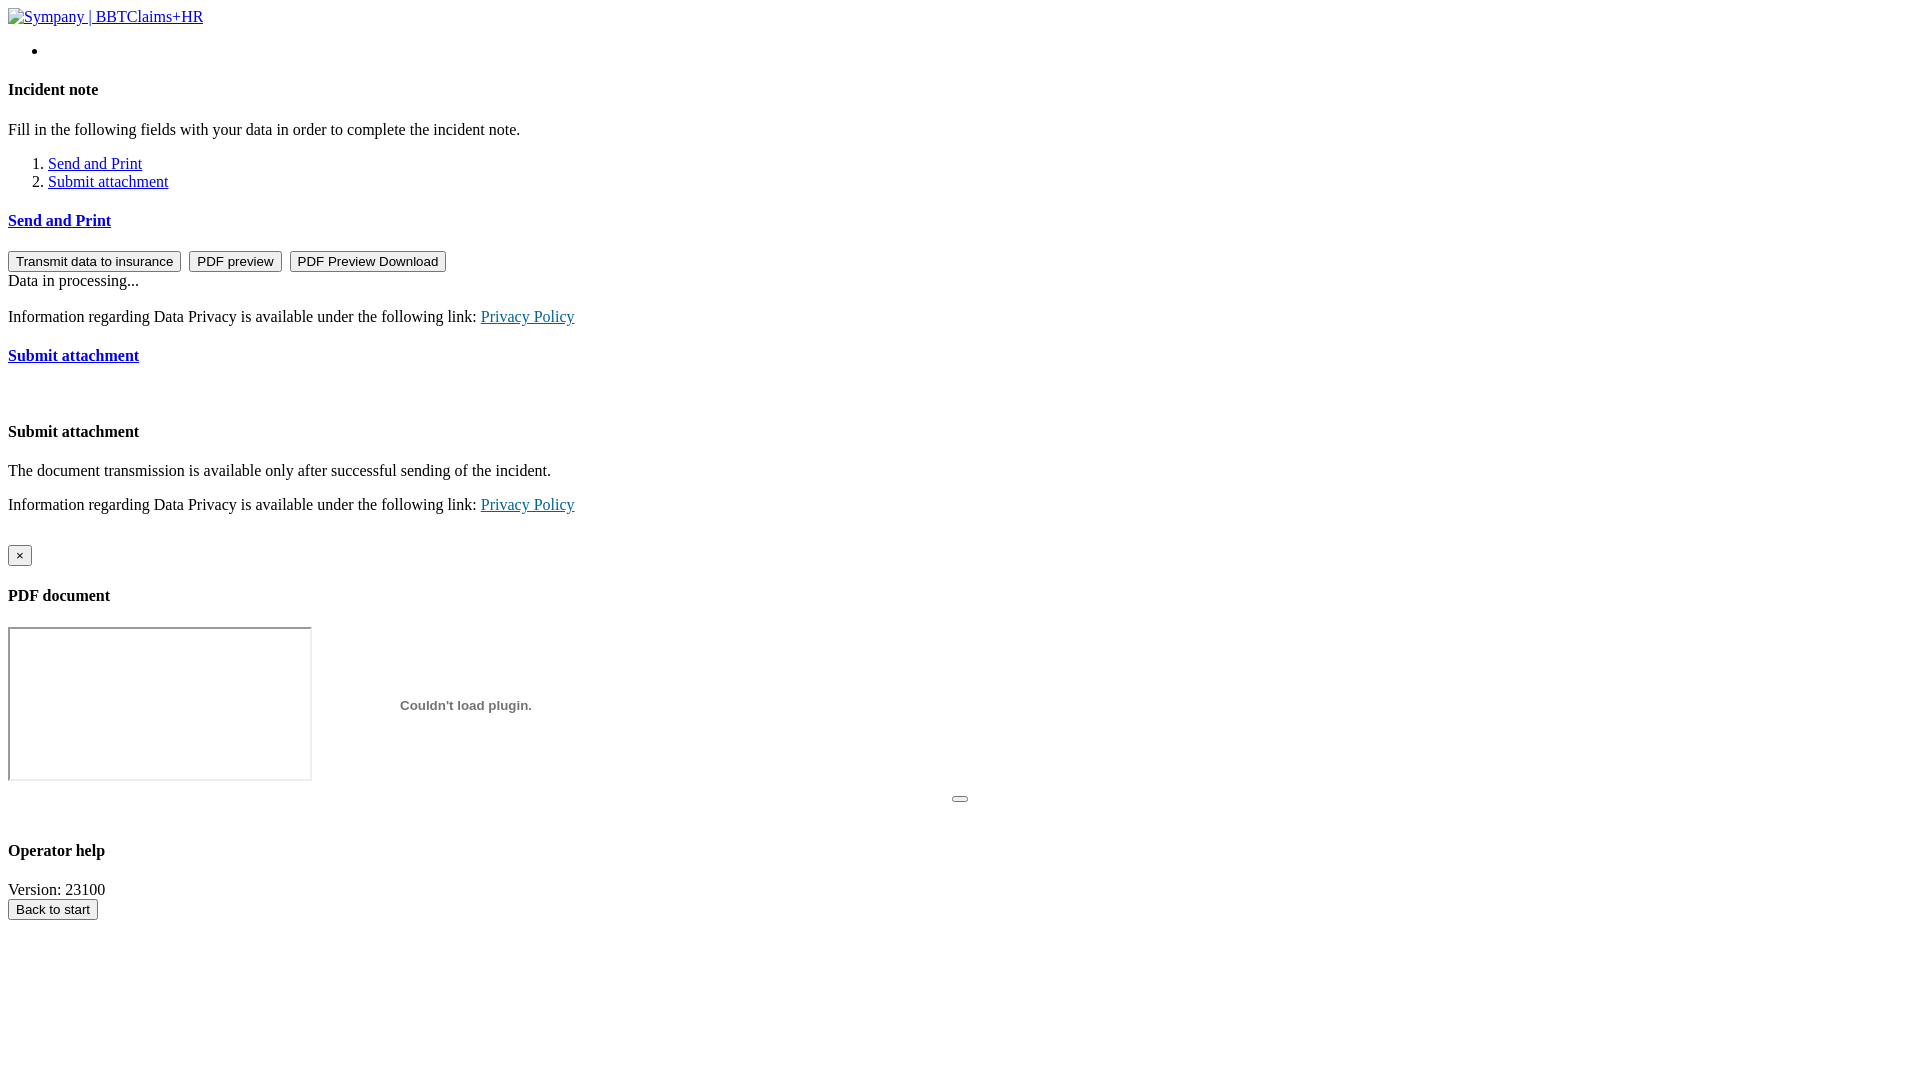 This screenshot has width=1920, height=1080. What do you see at coordinates (235, 262) in the screenshot?
I see `PDF preview` at bounding box center [235, 262].